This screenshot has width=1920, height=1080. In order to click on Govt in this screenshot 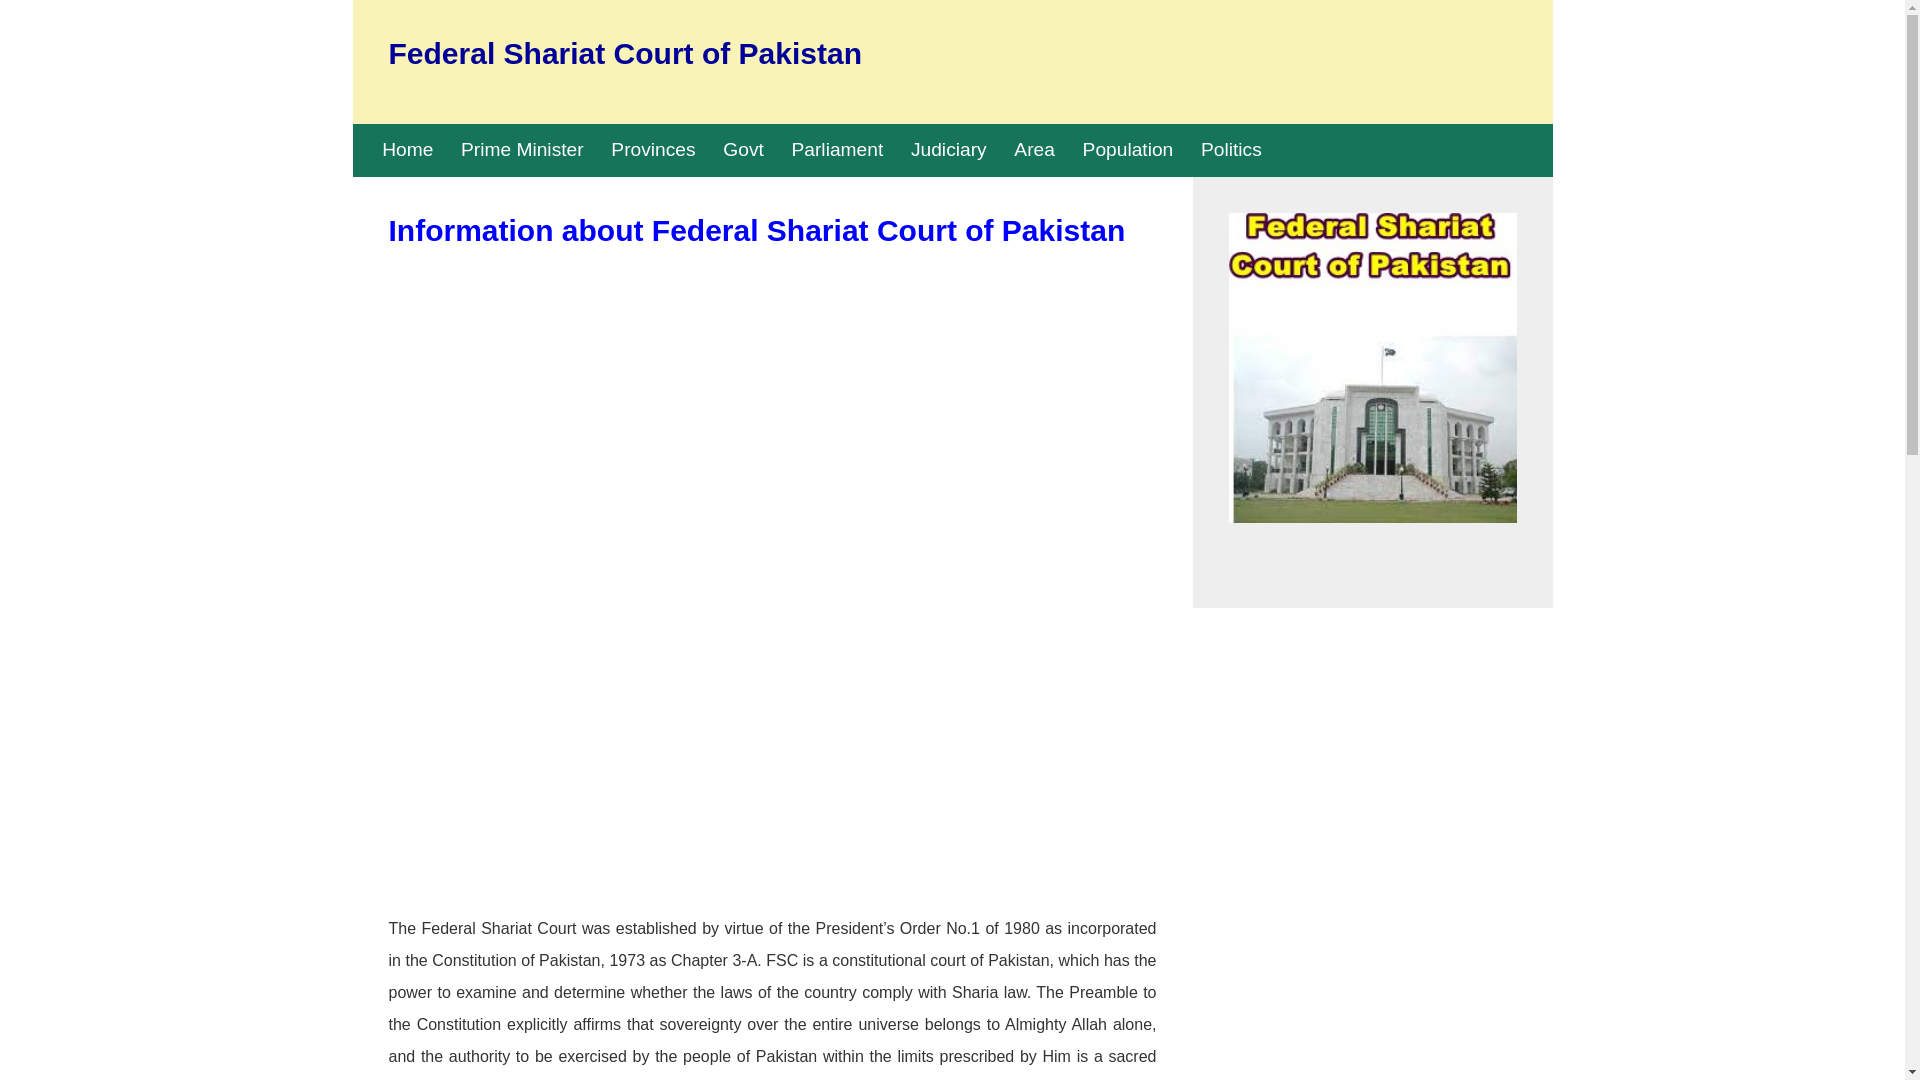, I will do `click(744, 149)`.